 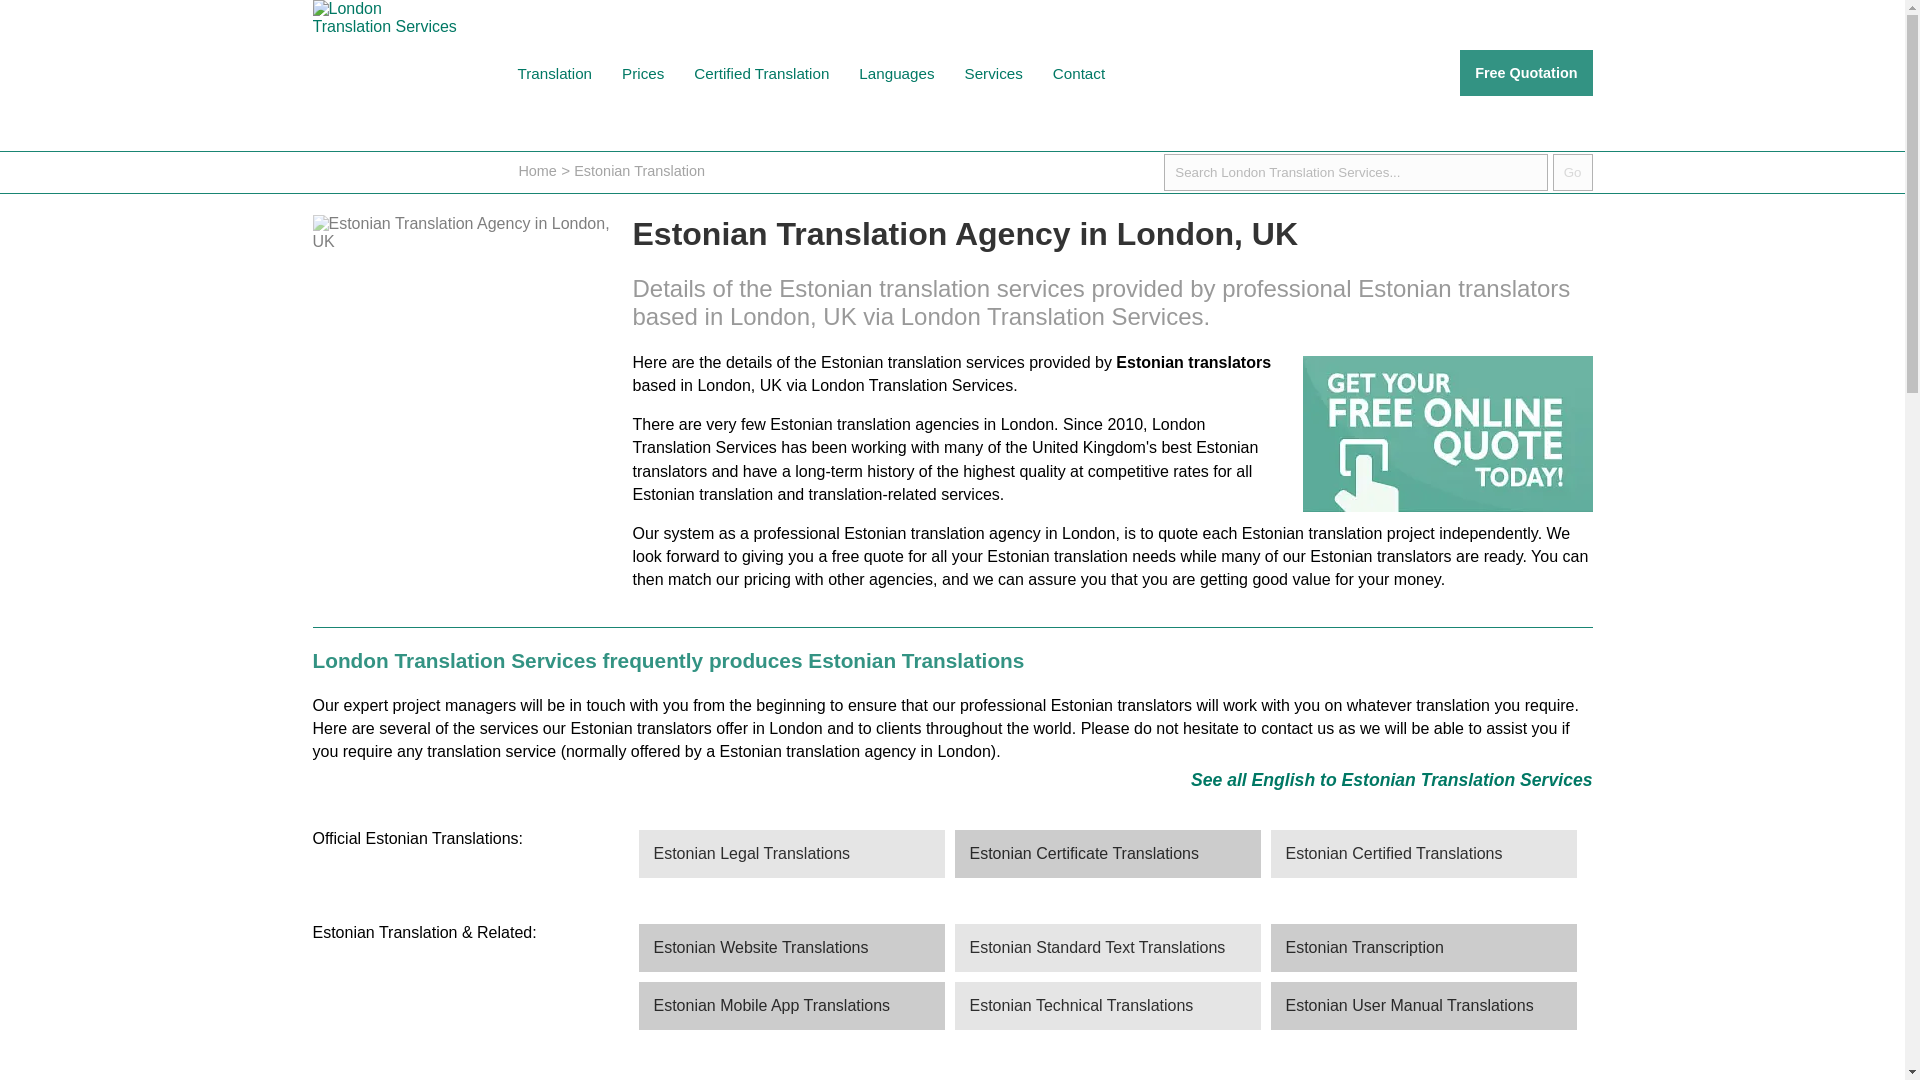 What do you see at coordinates (1106, 948) in the screenshot?
I see `Estonian Standard Text Translations` at bounding box center [1106, 948].